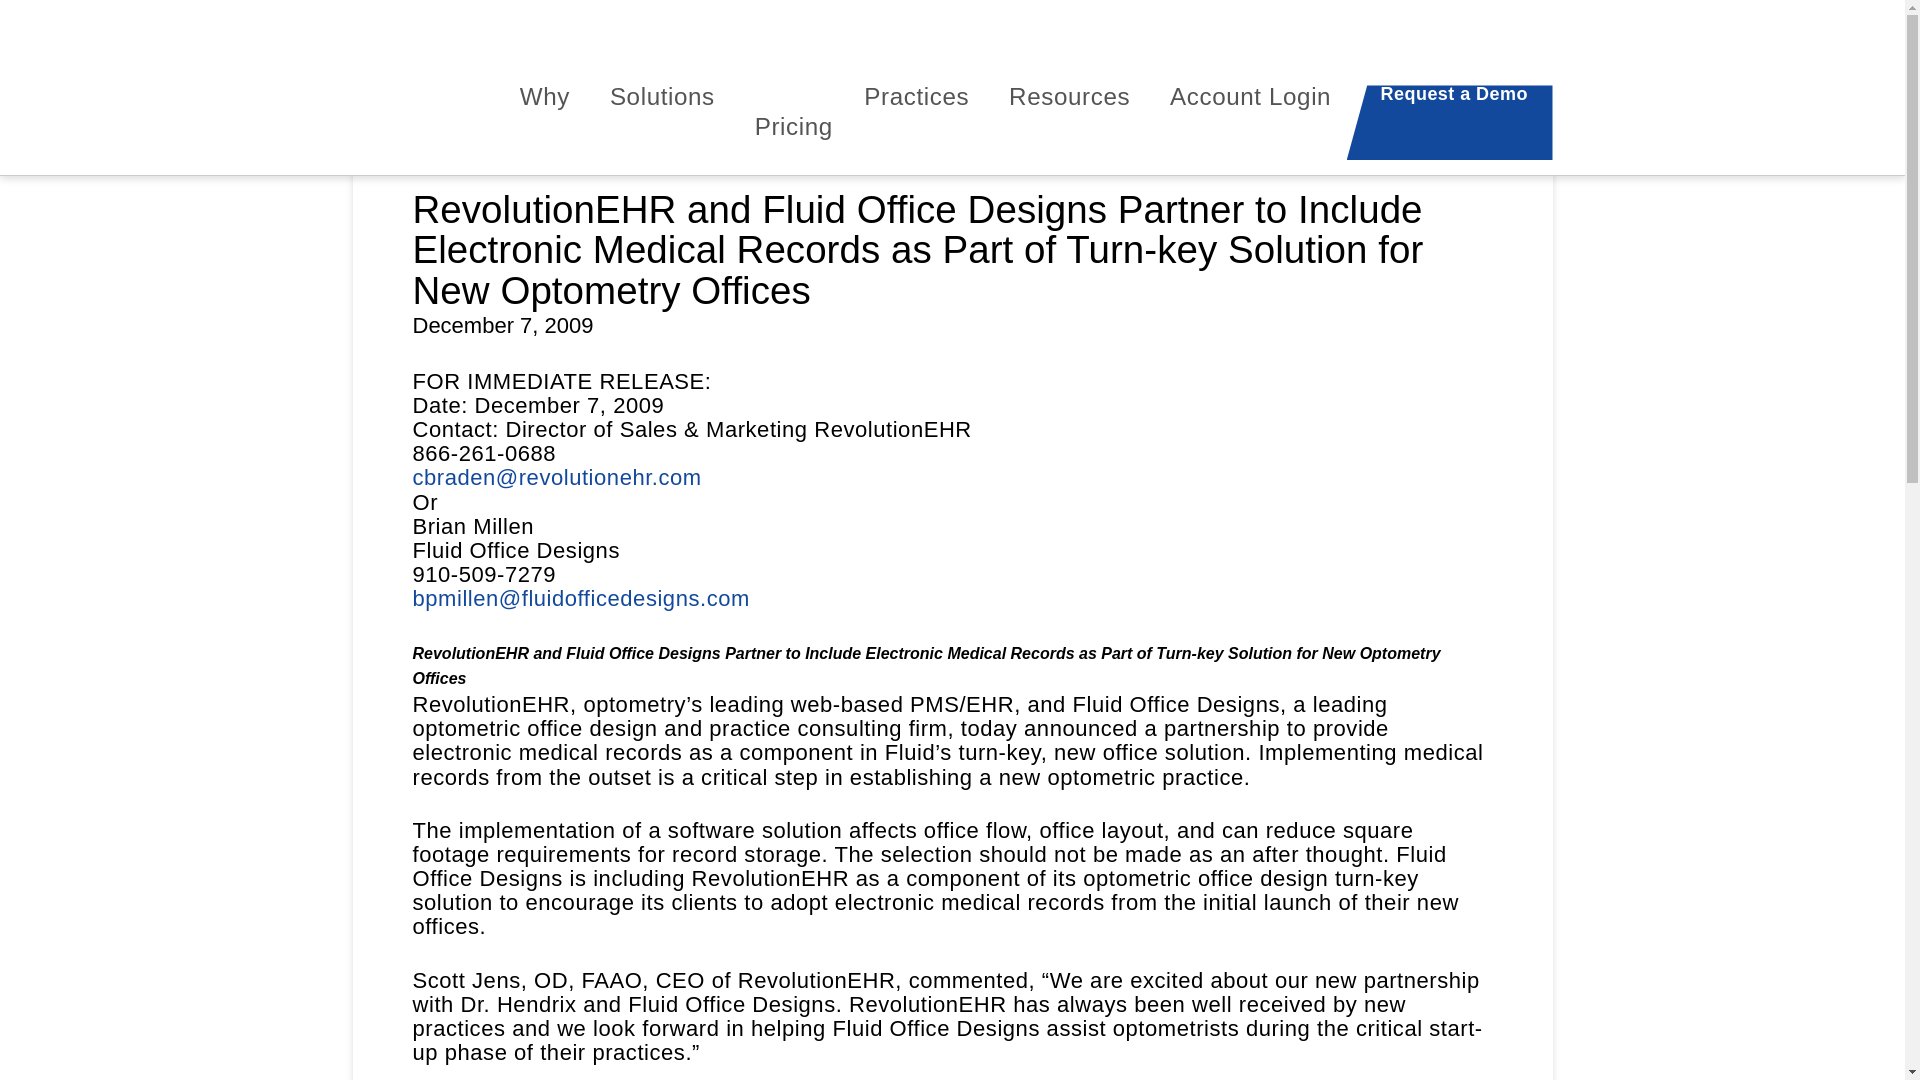  What do you see at coordinates (1450, 122) in the screenshot?
I see `Request a Demo` at bounding box center [1450, 122].